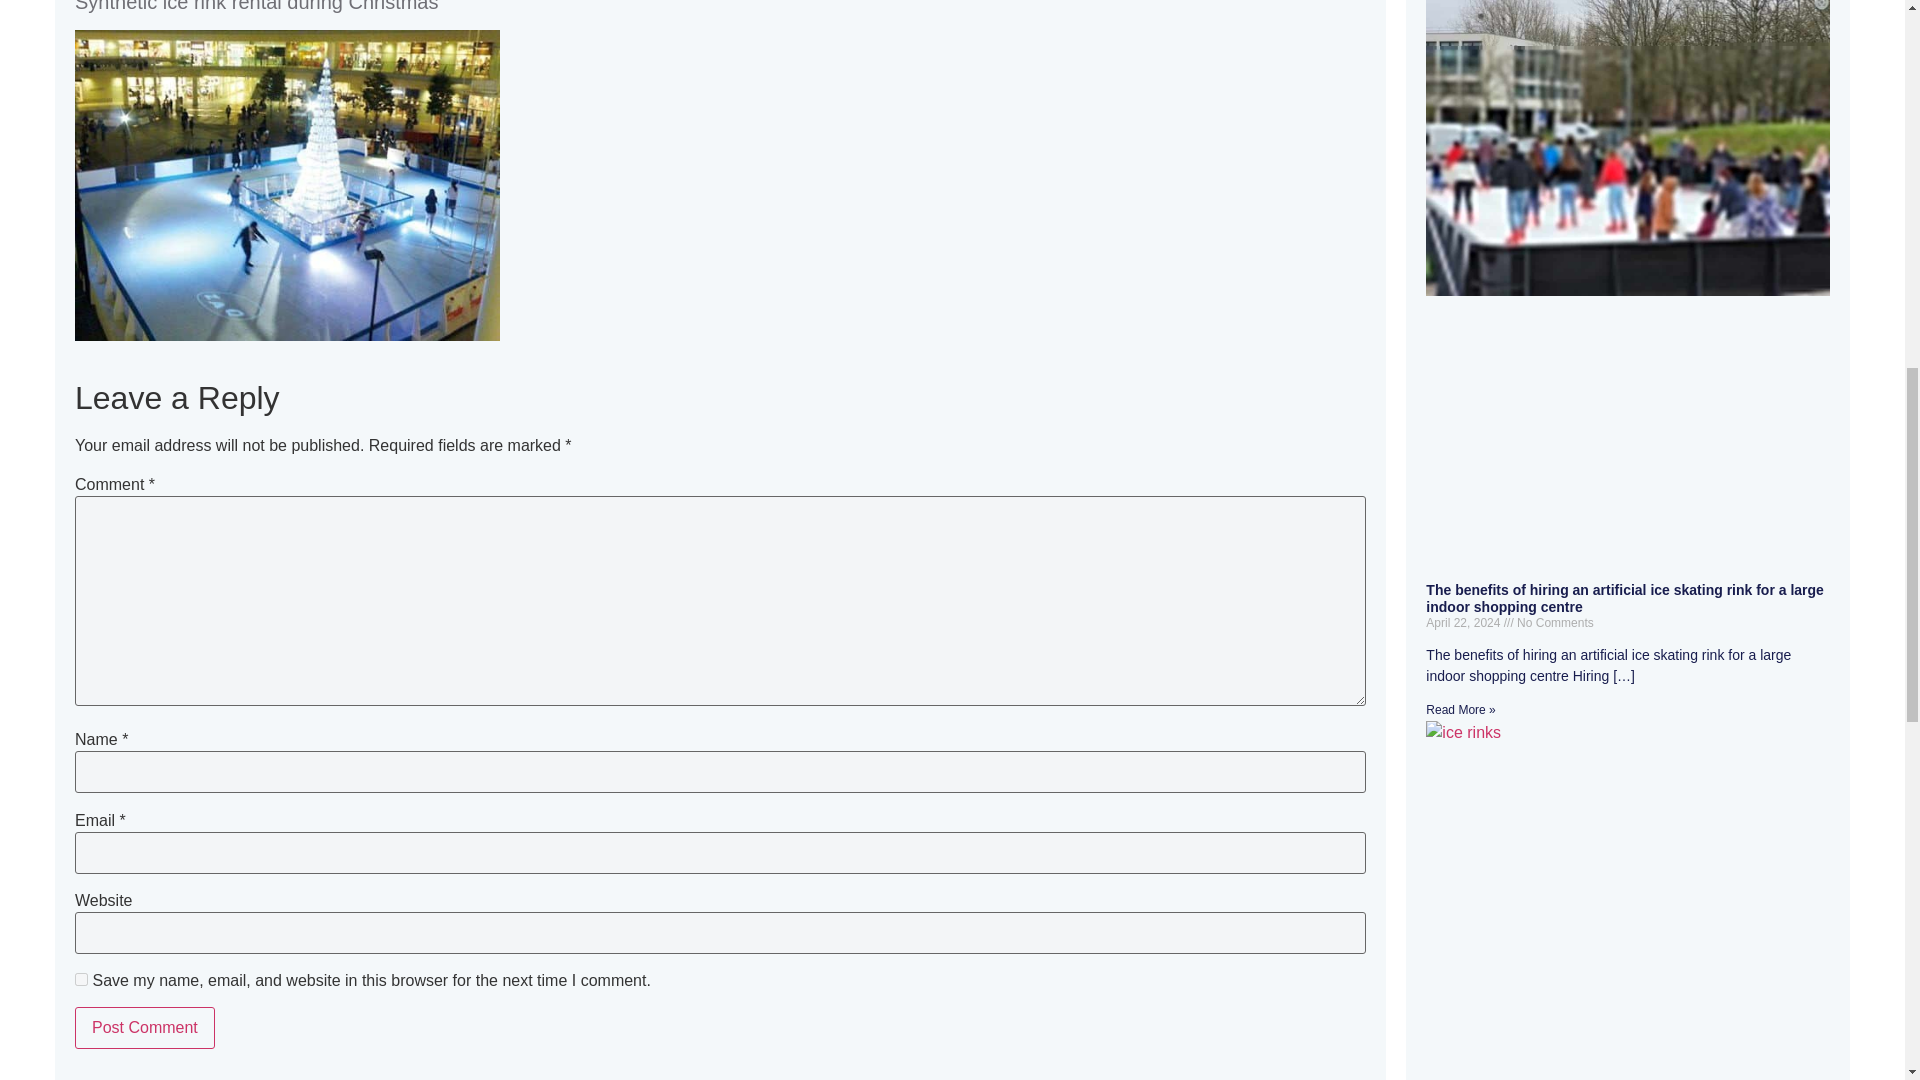  Describe the element at coordinates (81, 980) in the screenshot. I see `yes` at that location.